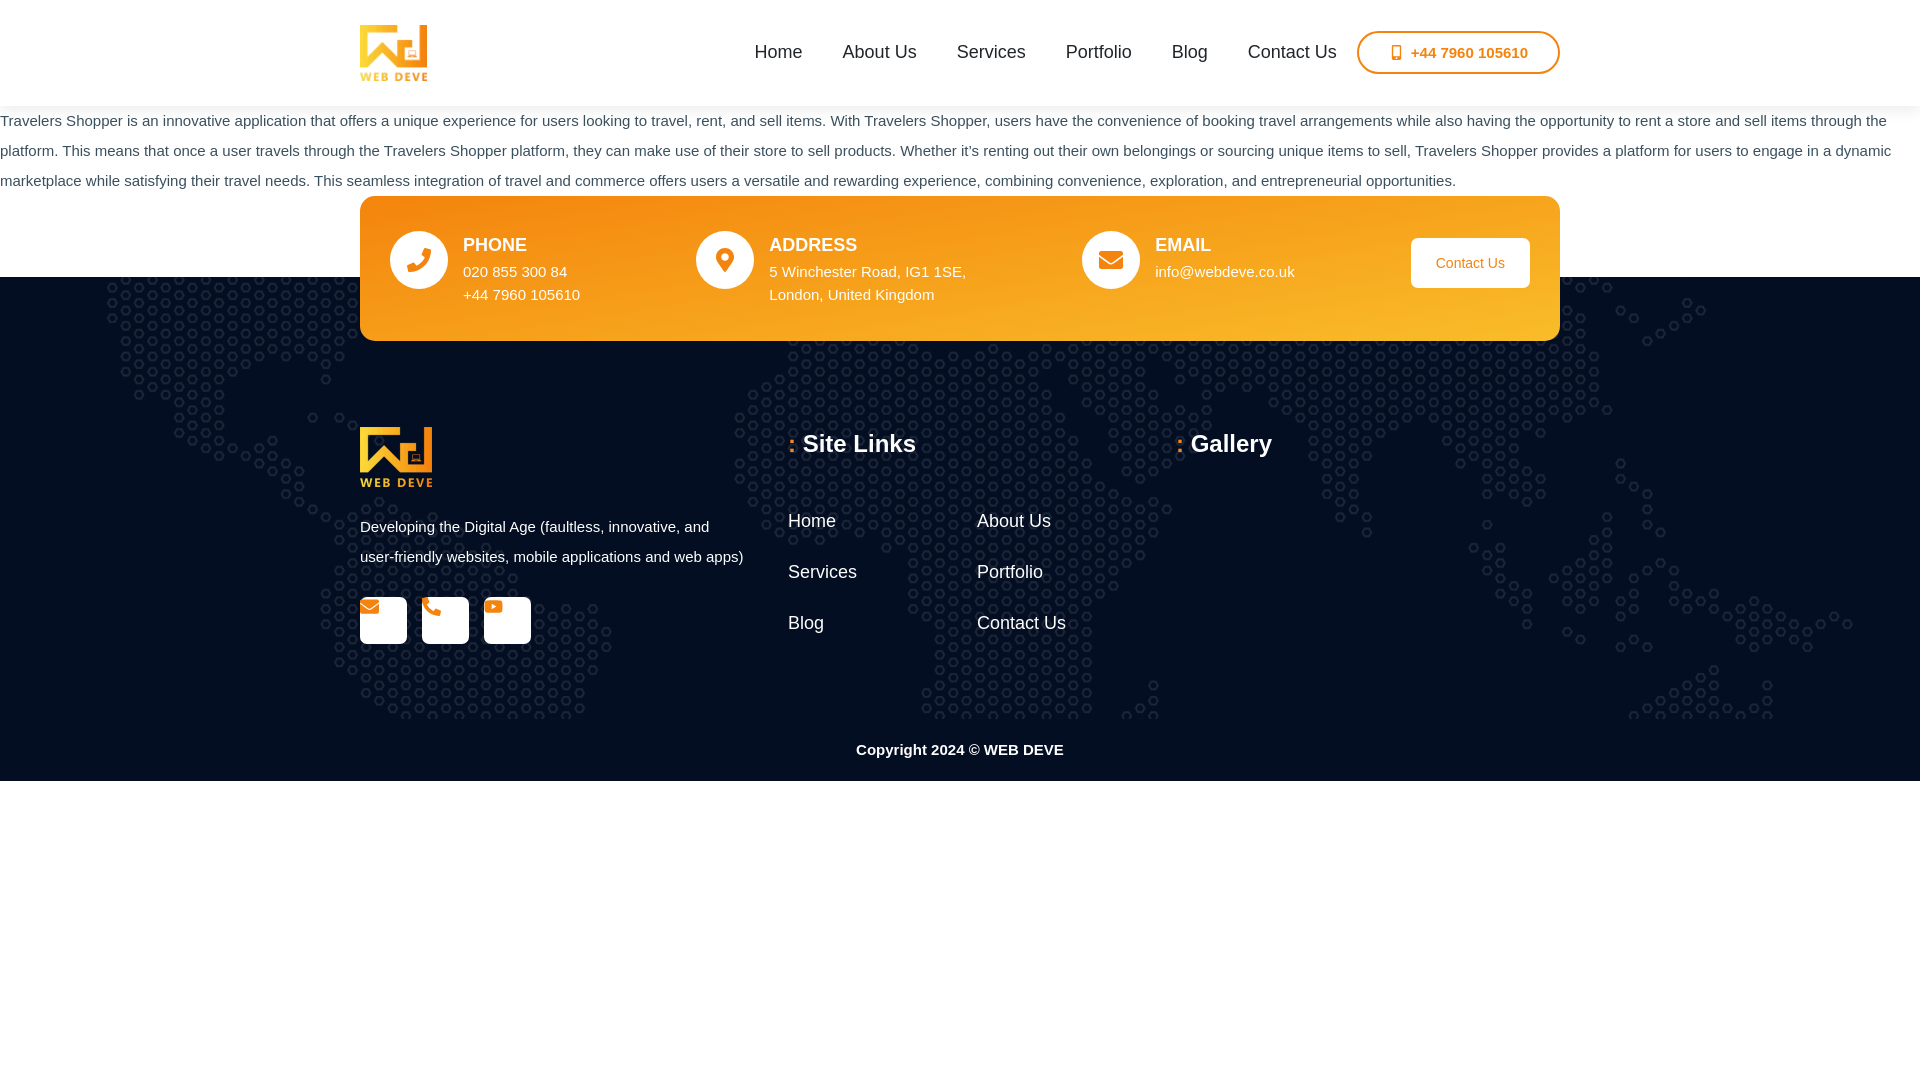 The image size is (1920, 1080). I want to click on Blog, so click(832, 624).